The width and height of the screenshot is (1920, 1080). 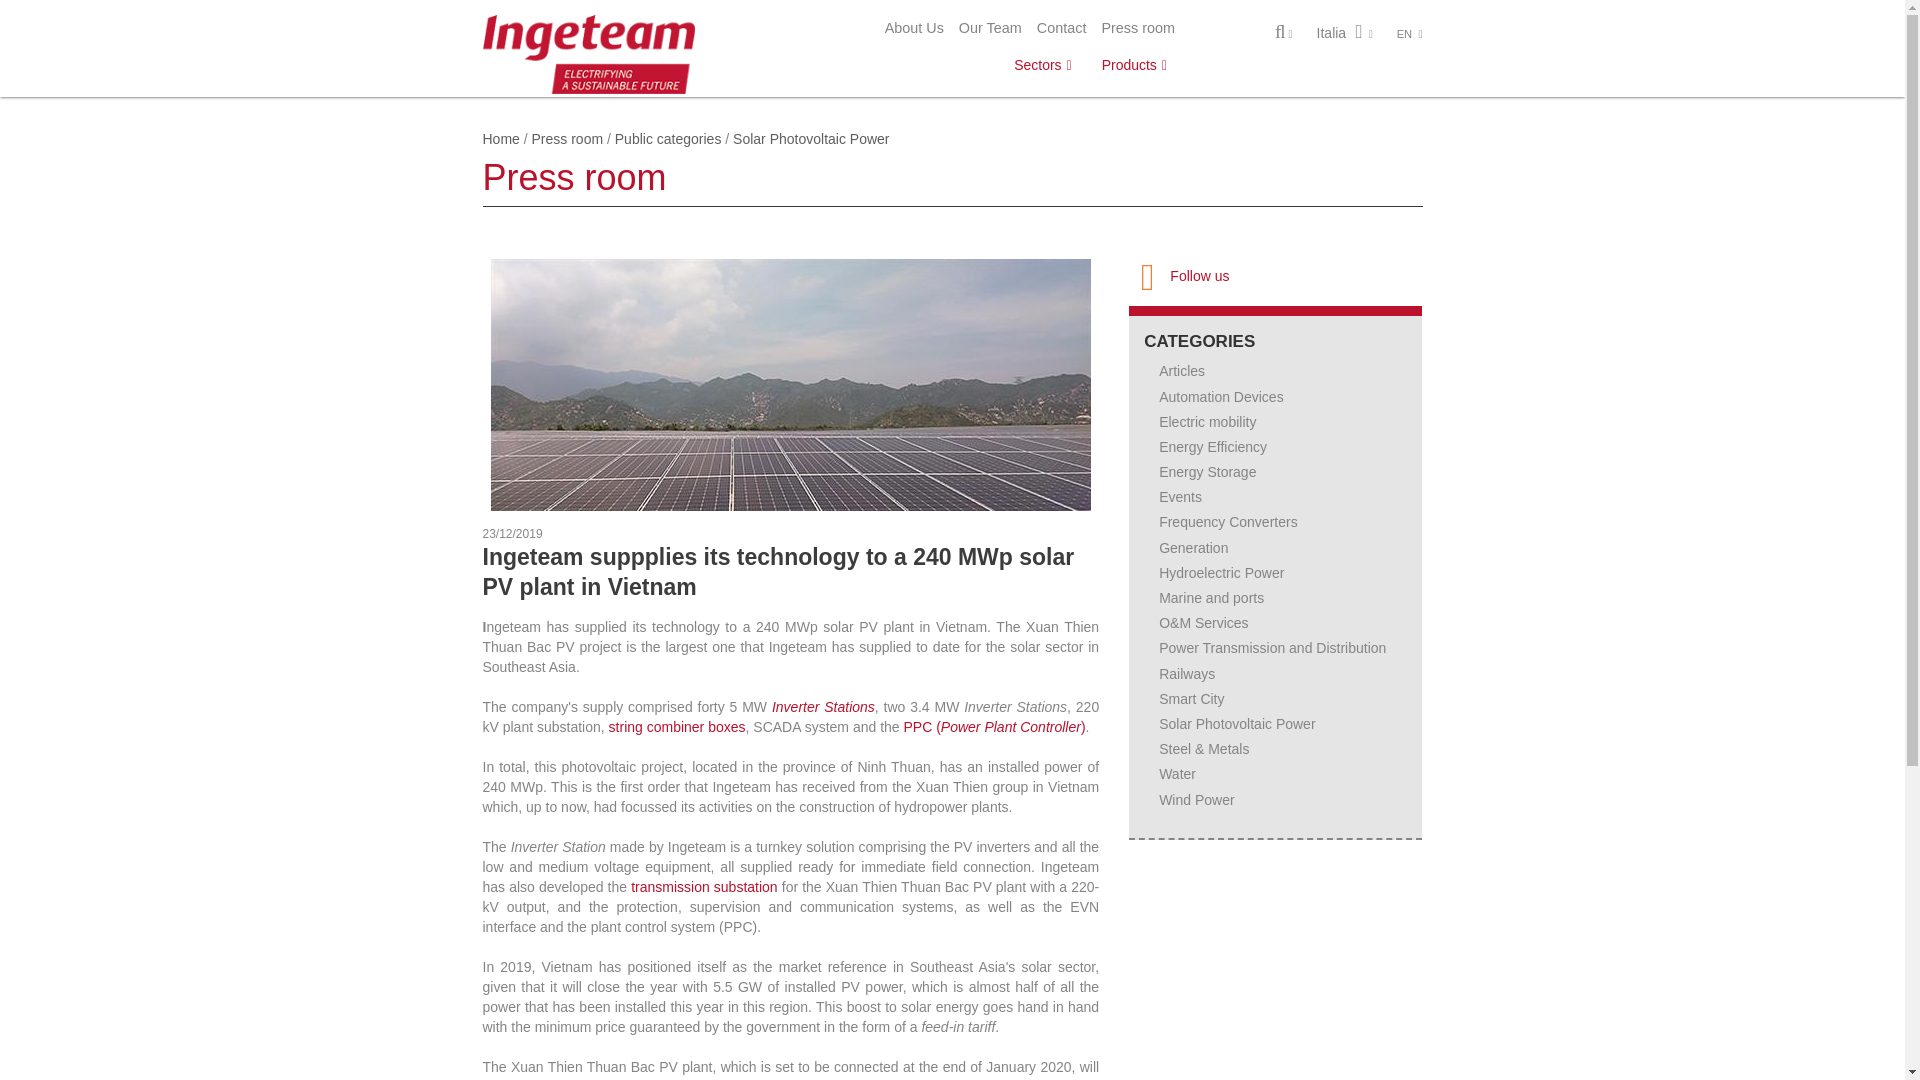 What do you see at coordinates (1062, 28) in the screenshot?
I see `Contact` at bounding box center [1062, 28].